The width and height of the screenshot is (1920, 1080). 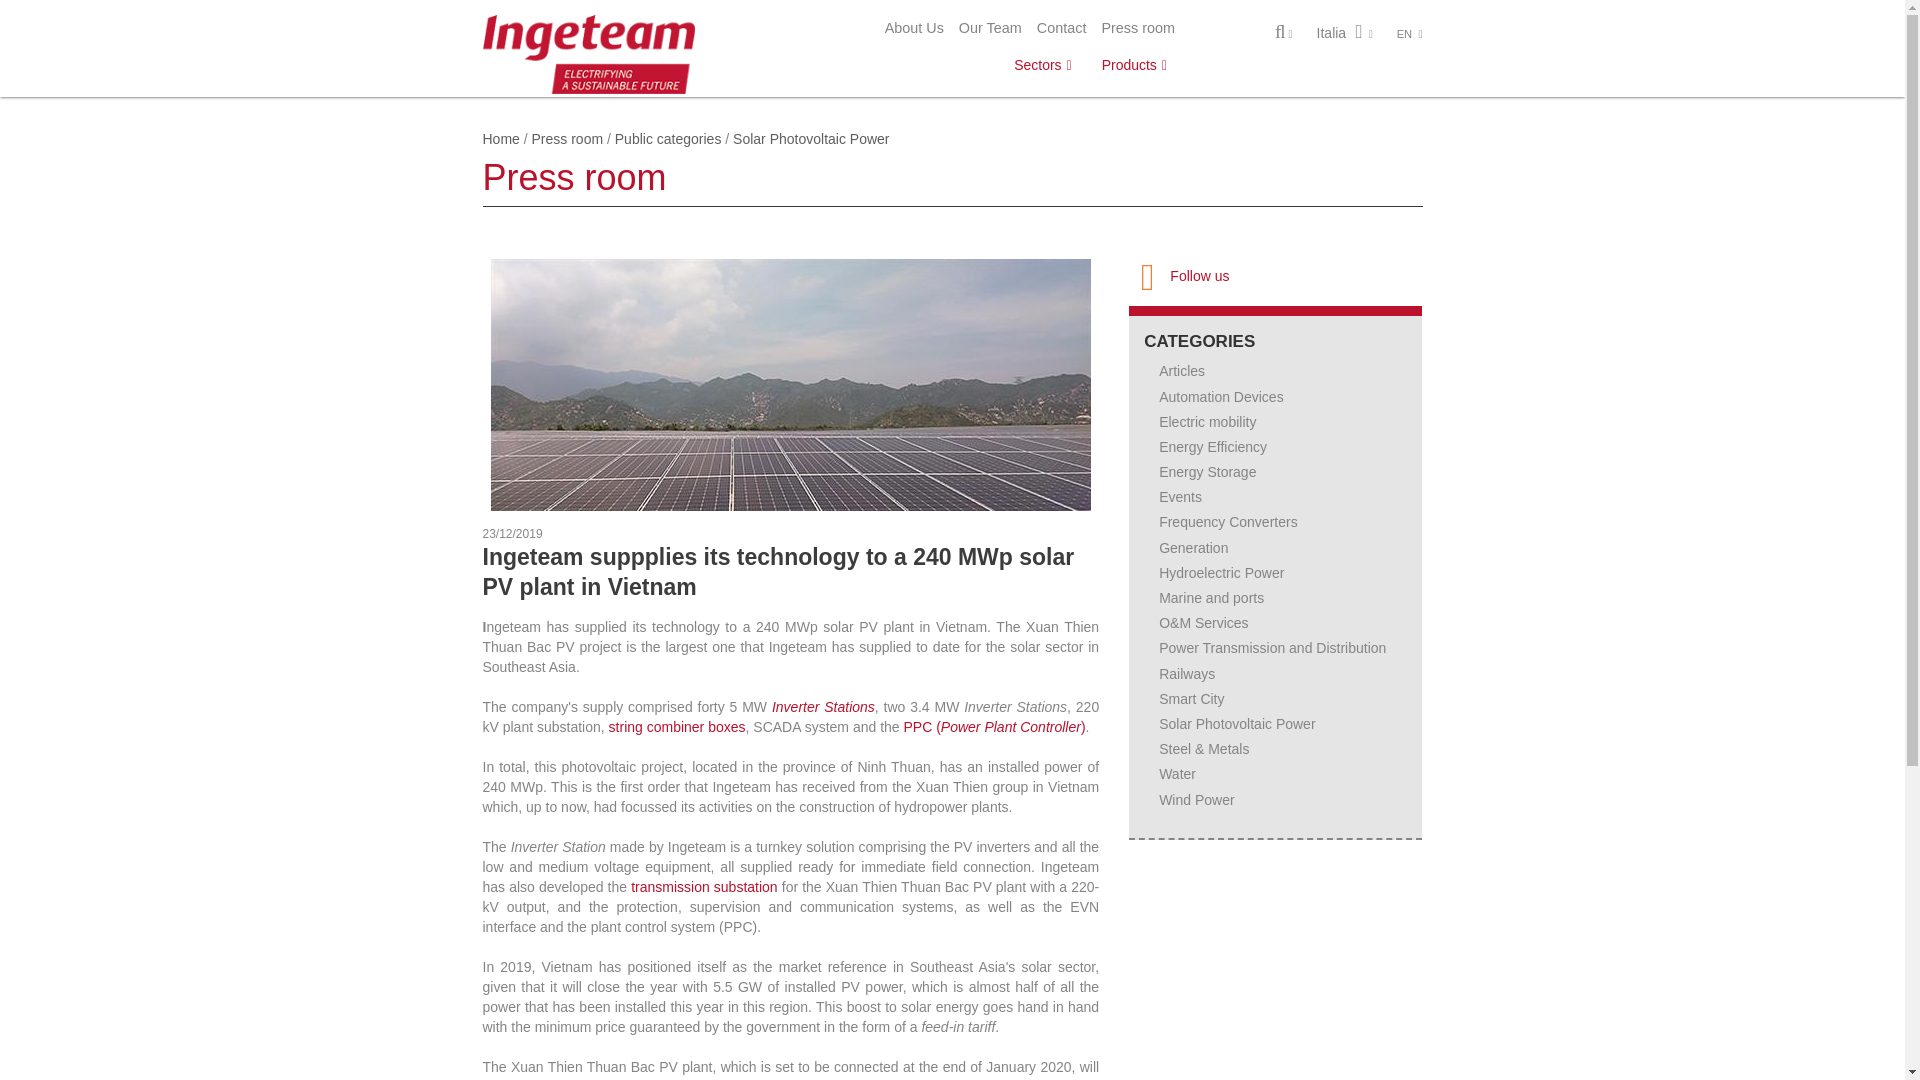 What do you see at coordinates (1062, 28) in the screenshot?
I see `Contact` at bounding box center [1062, 28].